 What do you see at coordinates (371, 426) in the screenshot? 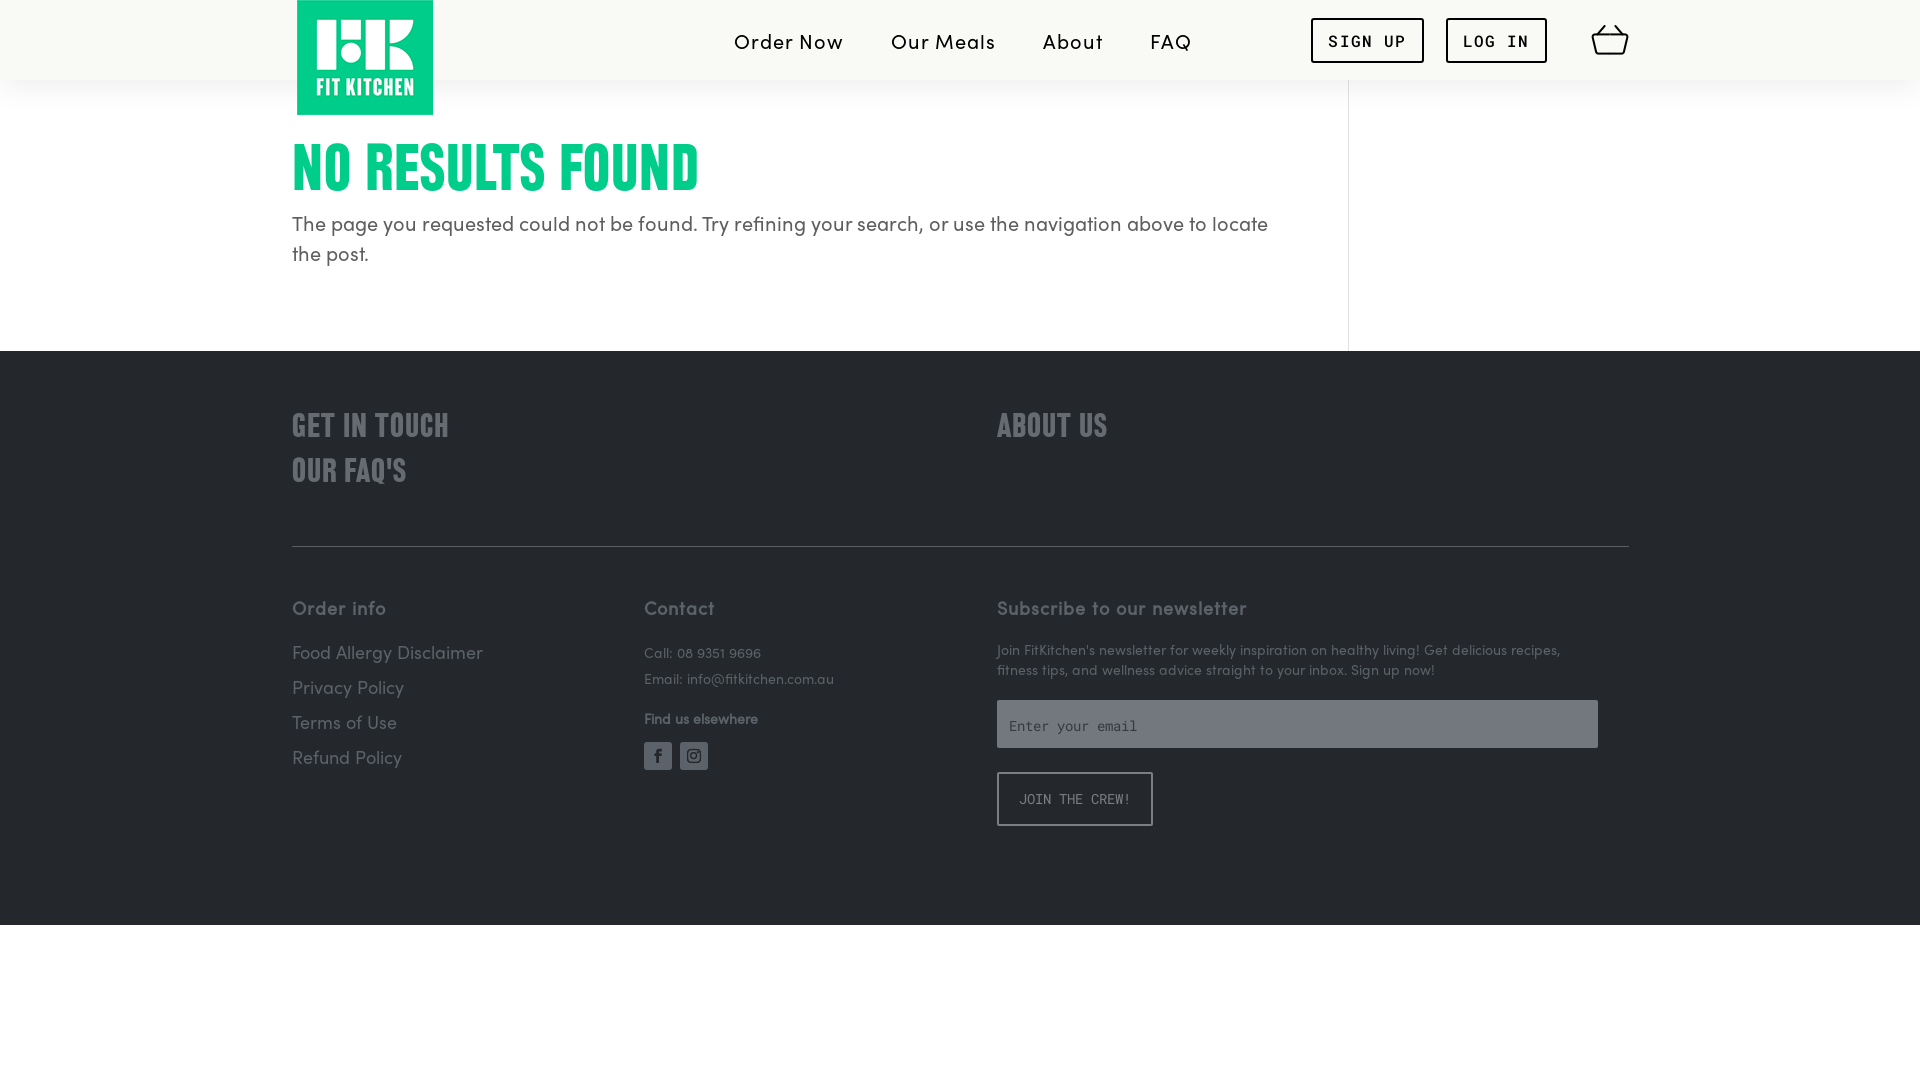
I see `GET IN TOUCH` at bounding box center [371, 426].